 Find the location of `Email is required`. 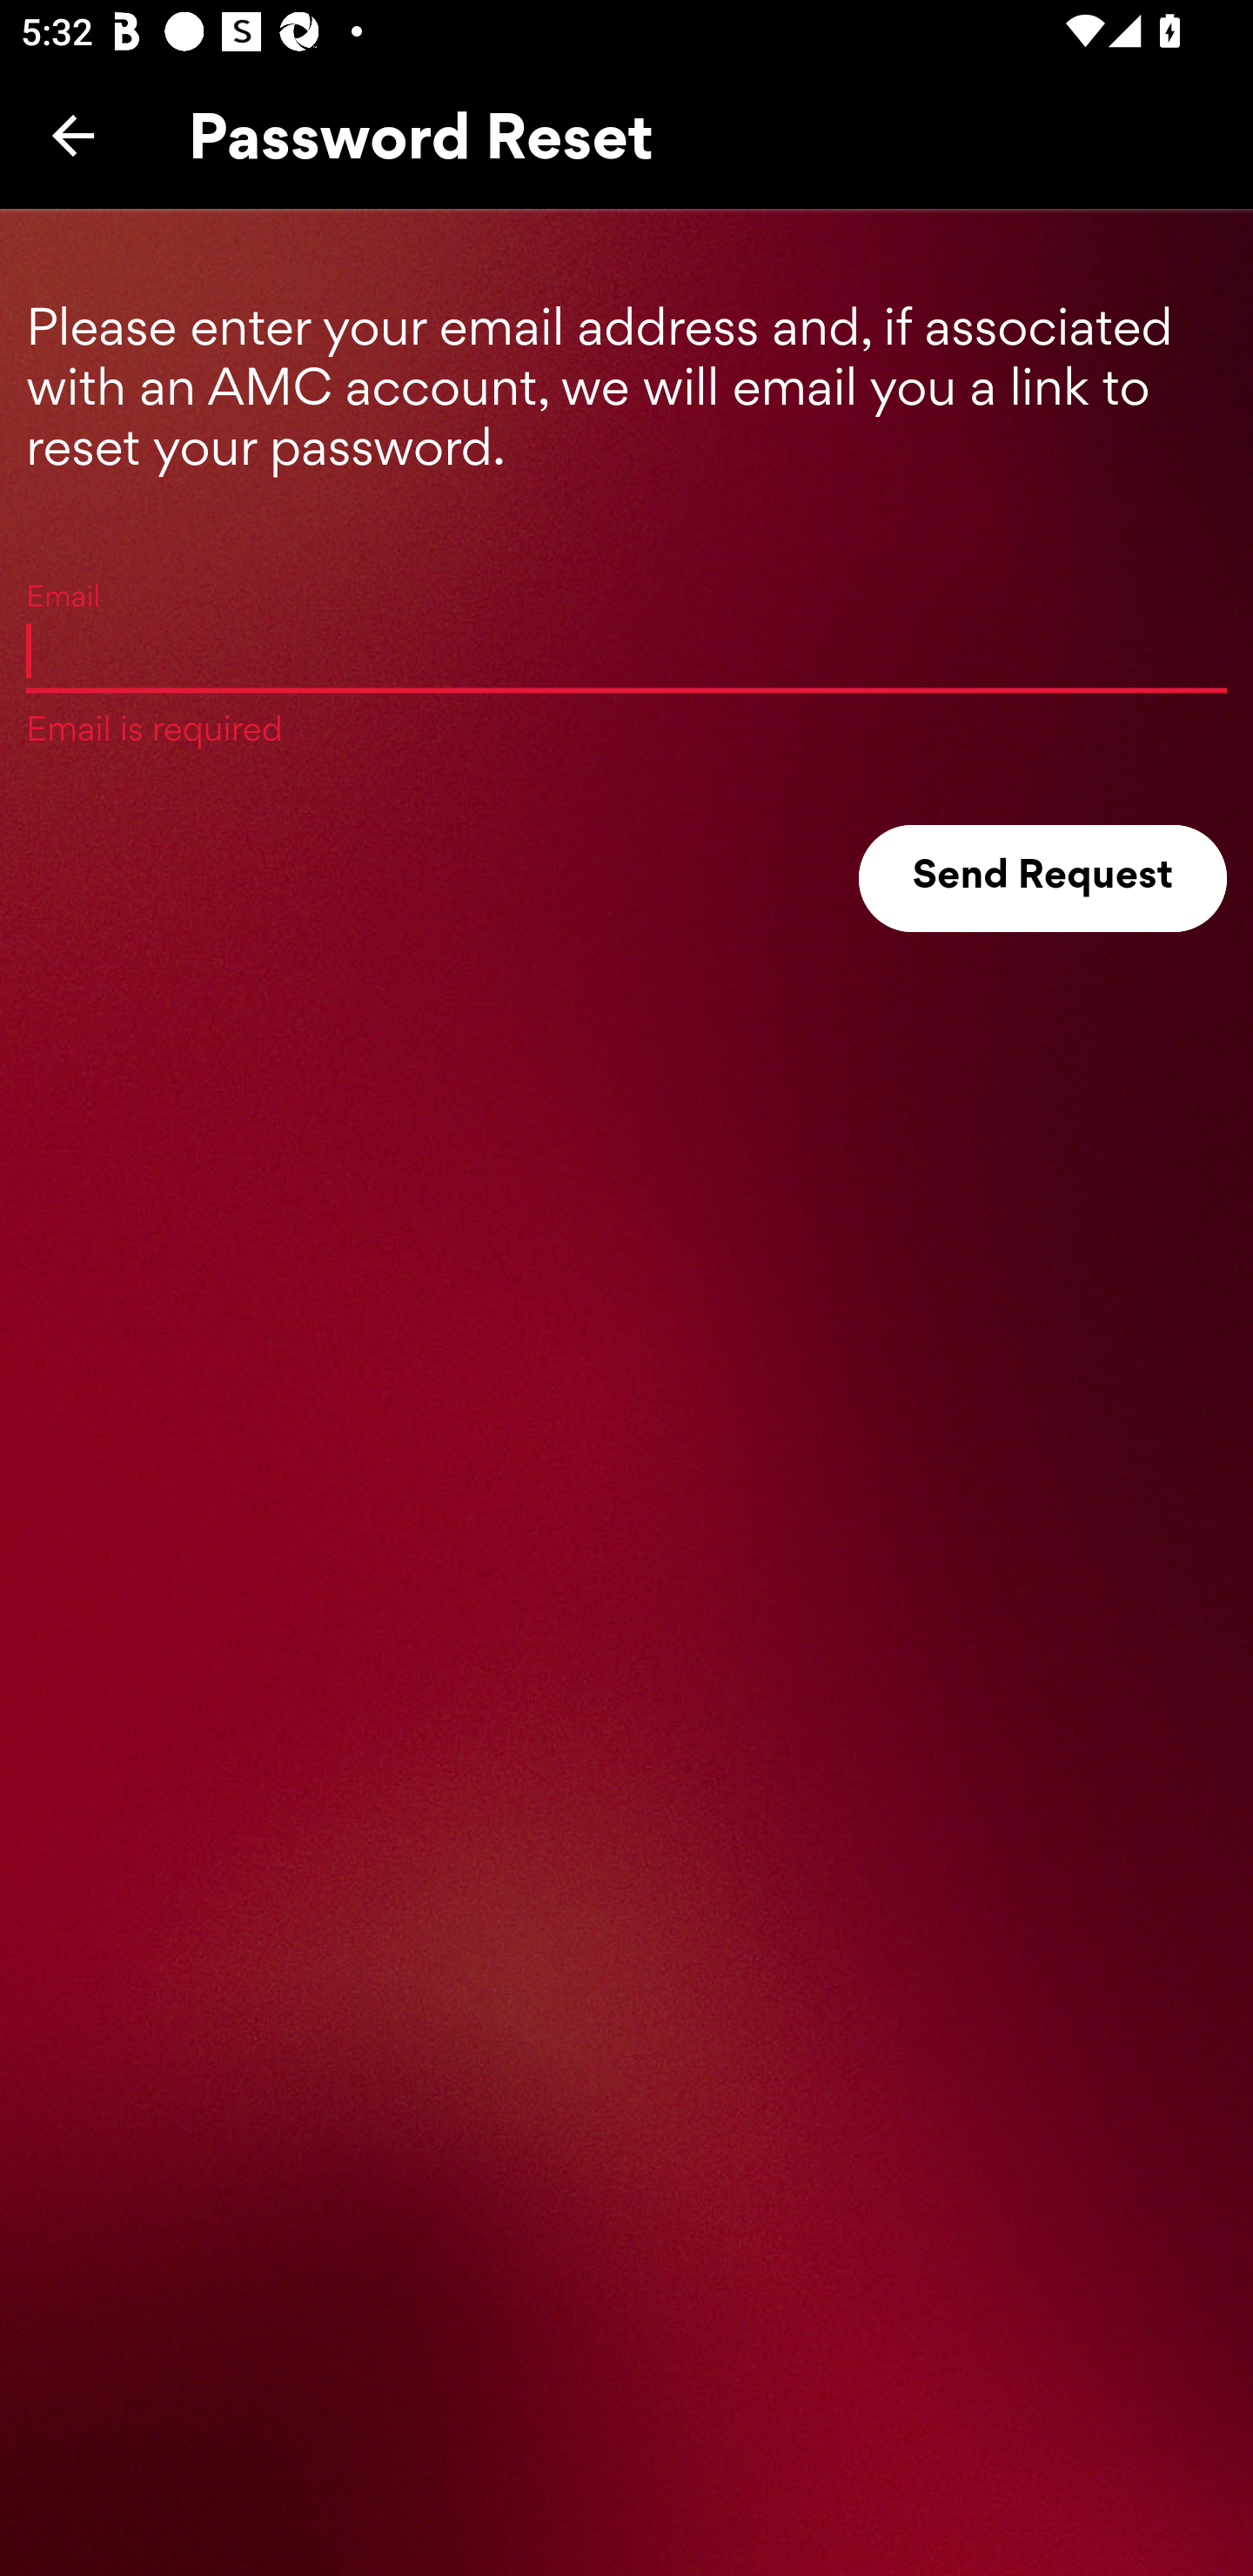

Email is required is located at coordinates (626, 649).